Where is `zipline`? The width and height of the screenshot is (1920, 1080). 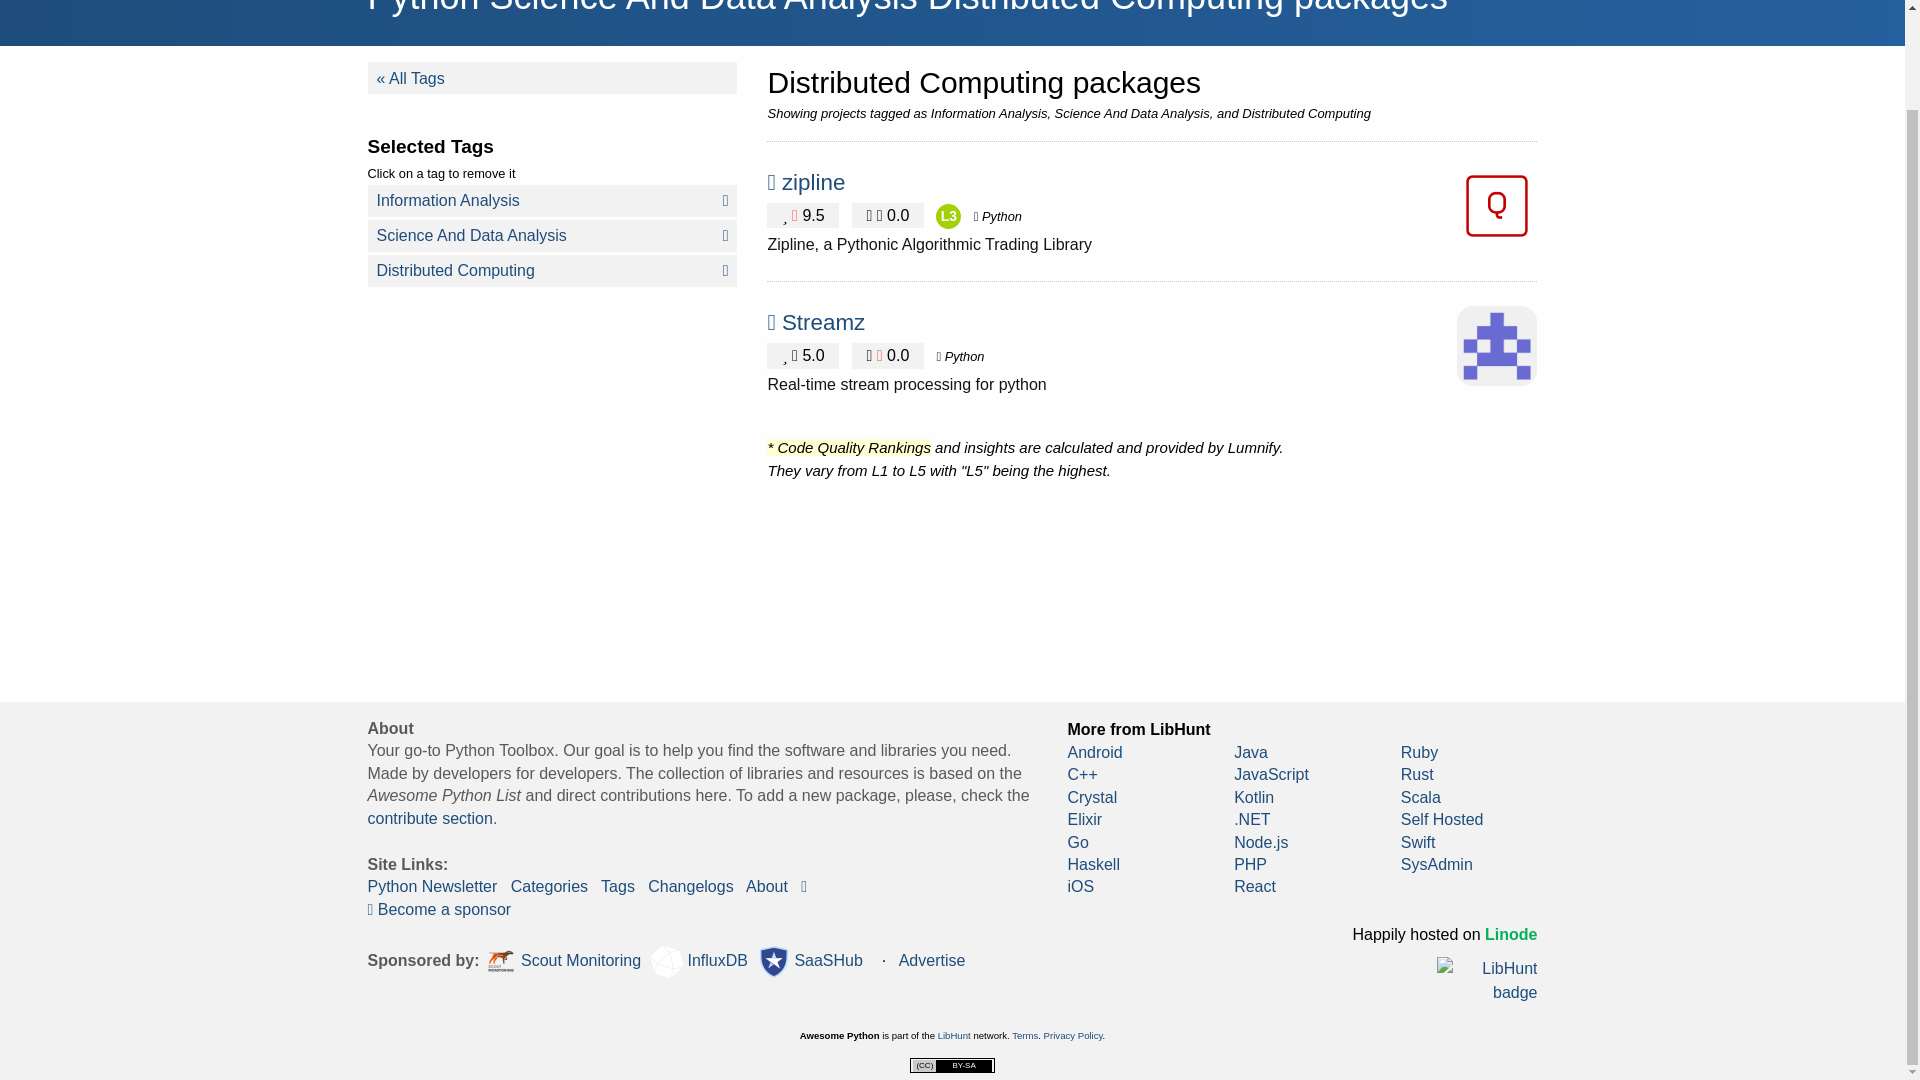 zipline is located at coordinates (812, 182).